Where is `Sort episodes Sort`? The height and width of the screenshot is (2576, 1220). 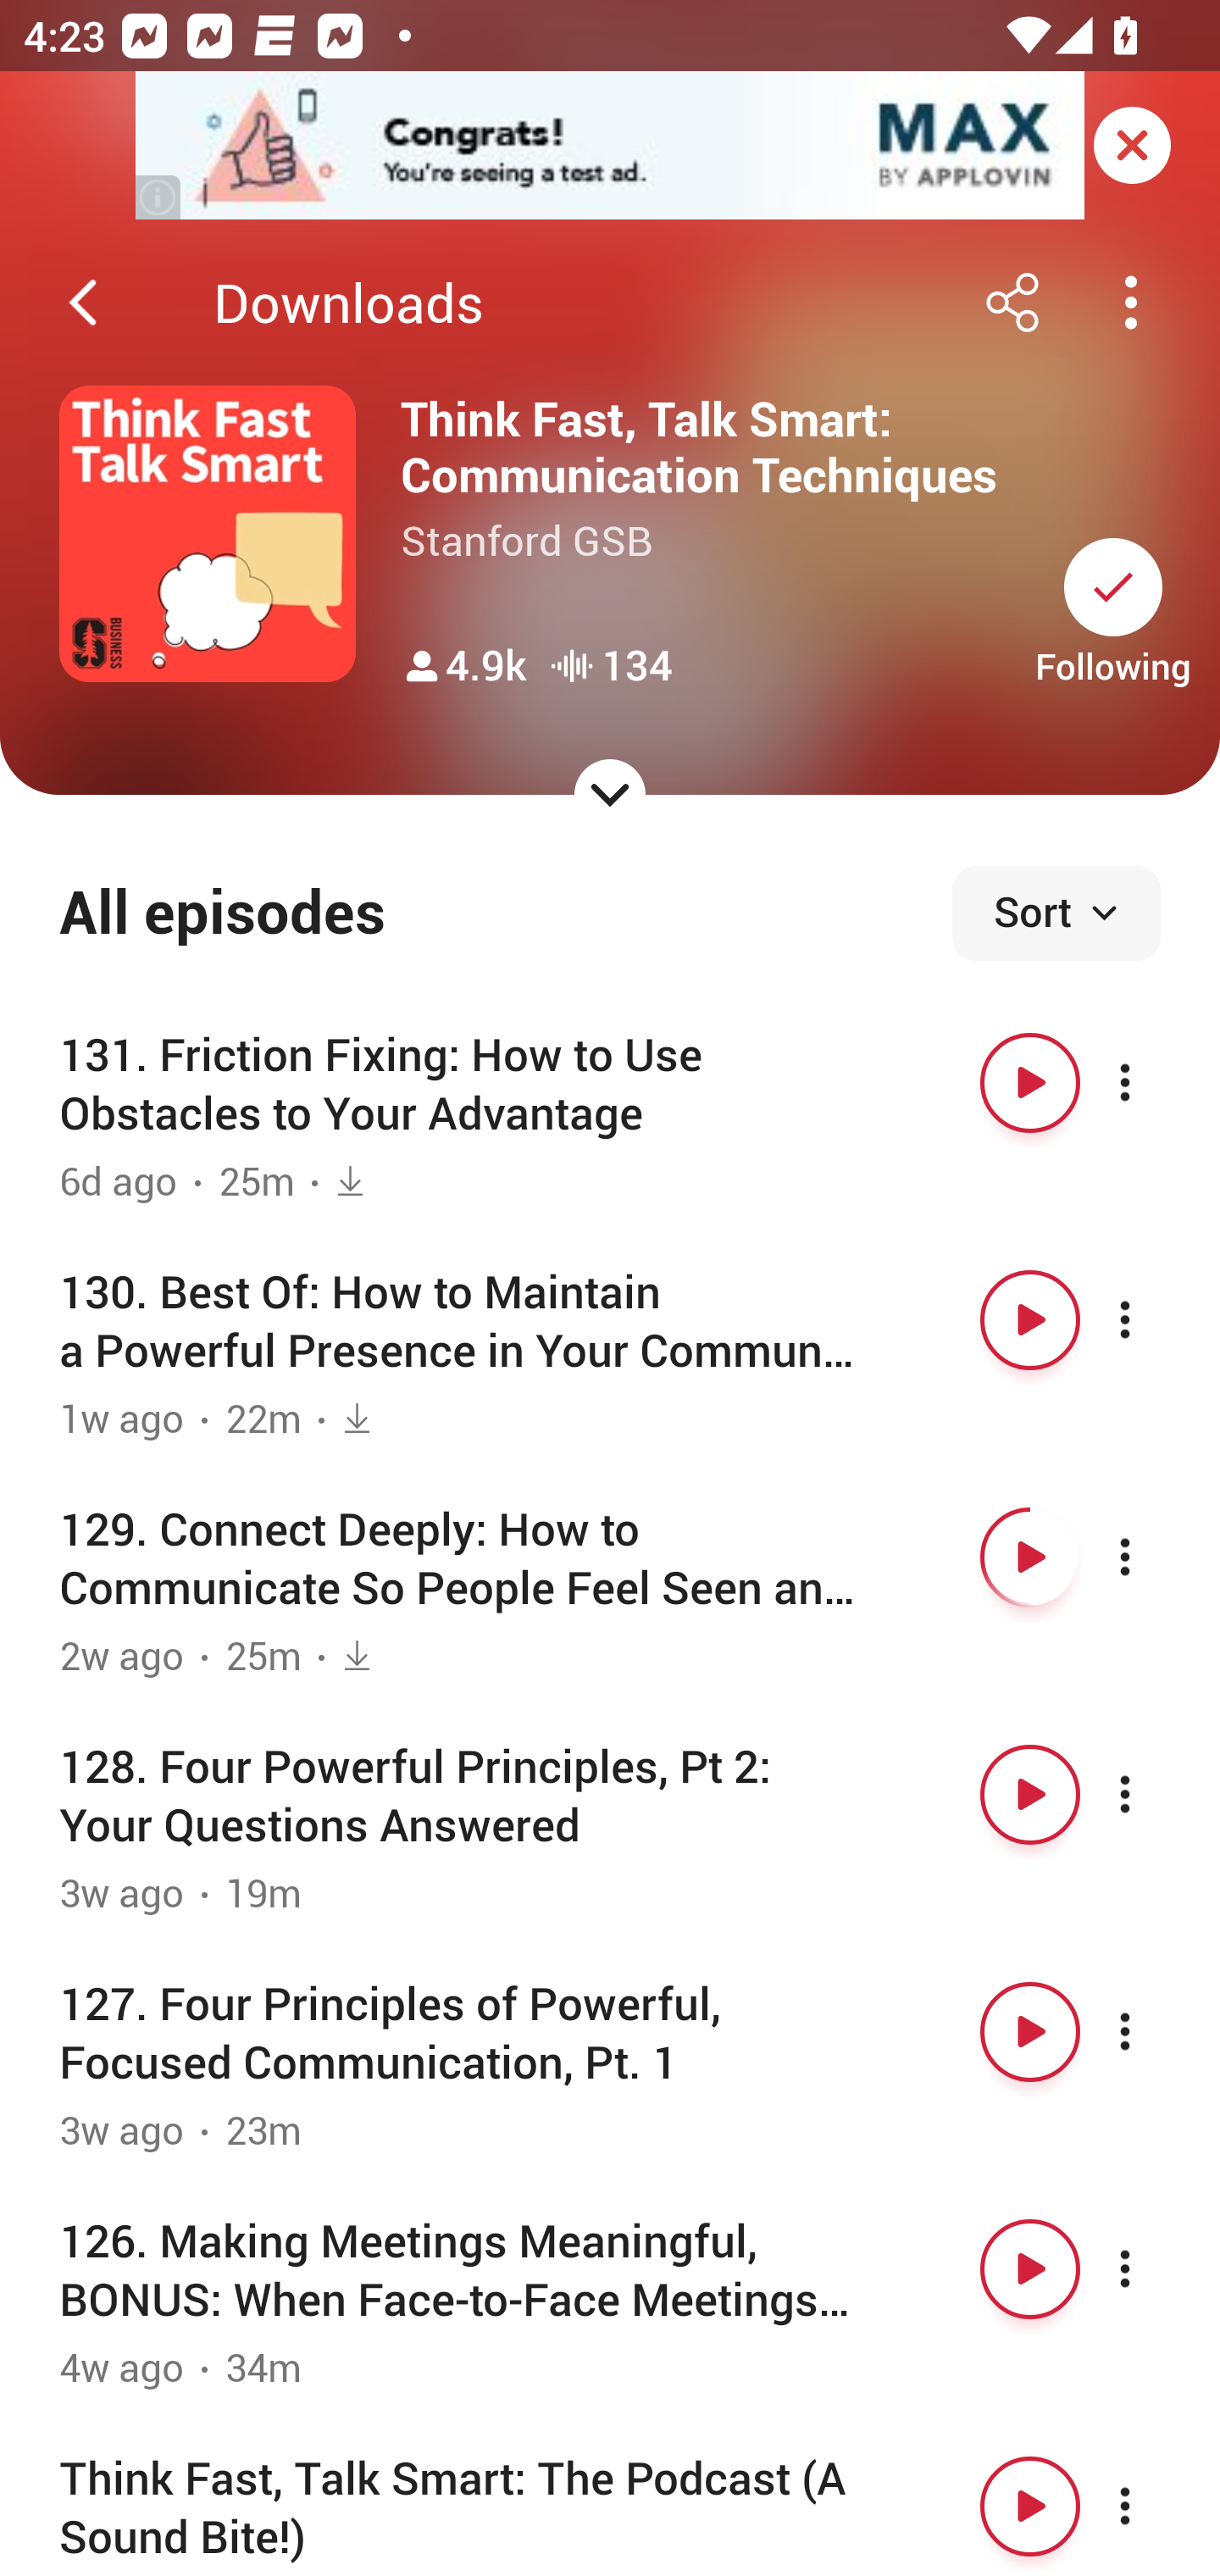
Sort episodes Sort is located at coordinates (1056, 913).